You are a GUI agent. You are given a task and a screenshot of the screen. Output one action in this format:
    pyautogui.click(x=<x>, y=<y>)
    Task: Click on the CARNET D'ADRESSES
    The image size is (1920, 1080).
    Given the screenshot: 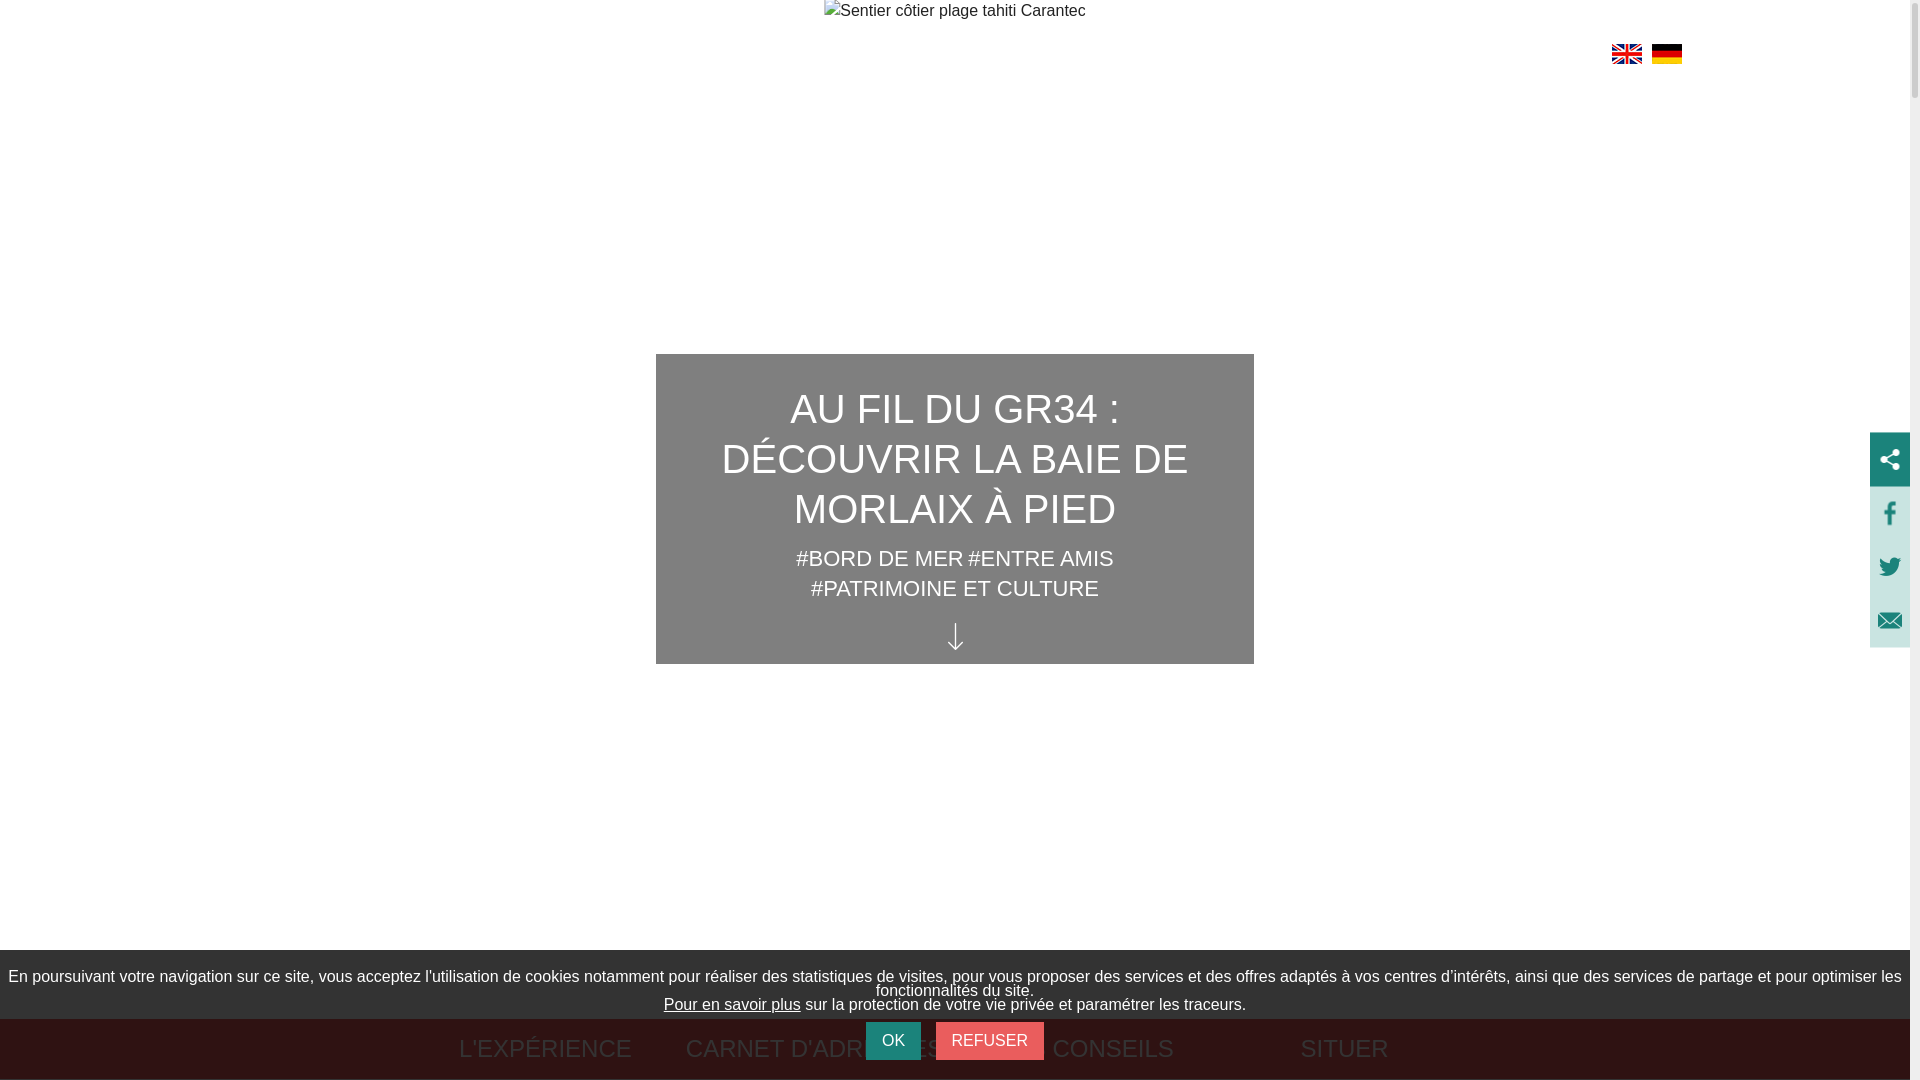 What is the action you would take?
    pyautogui.click(x=815, y=1050)
    